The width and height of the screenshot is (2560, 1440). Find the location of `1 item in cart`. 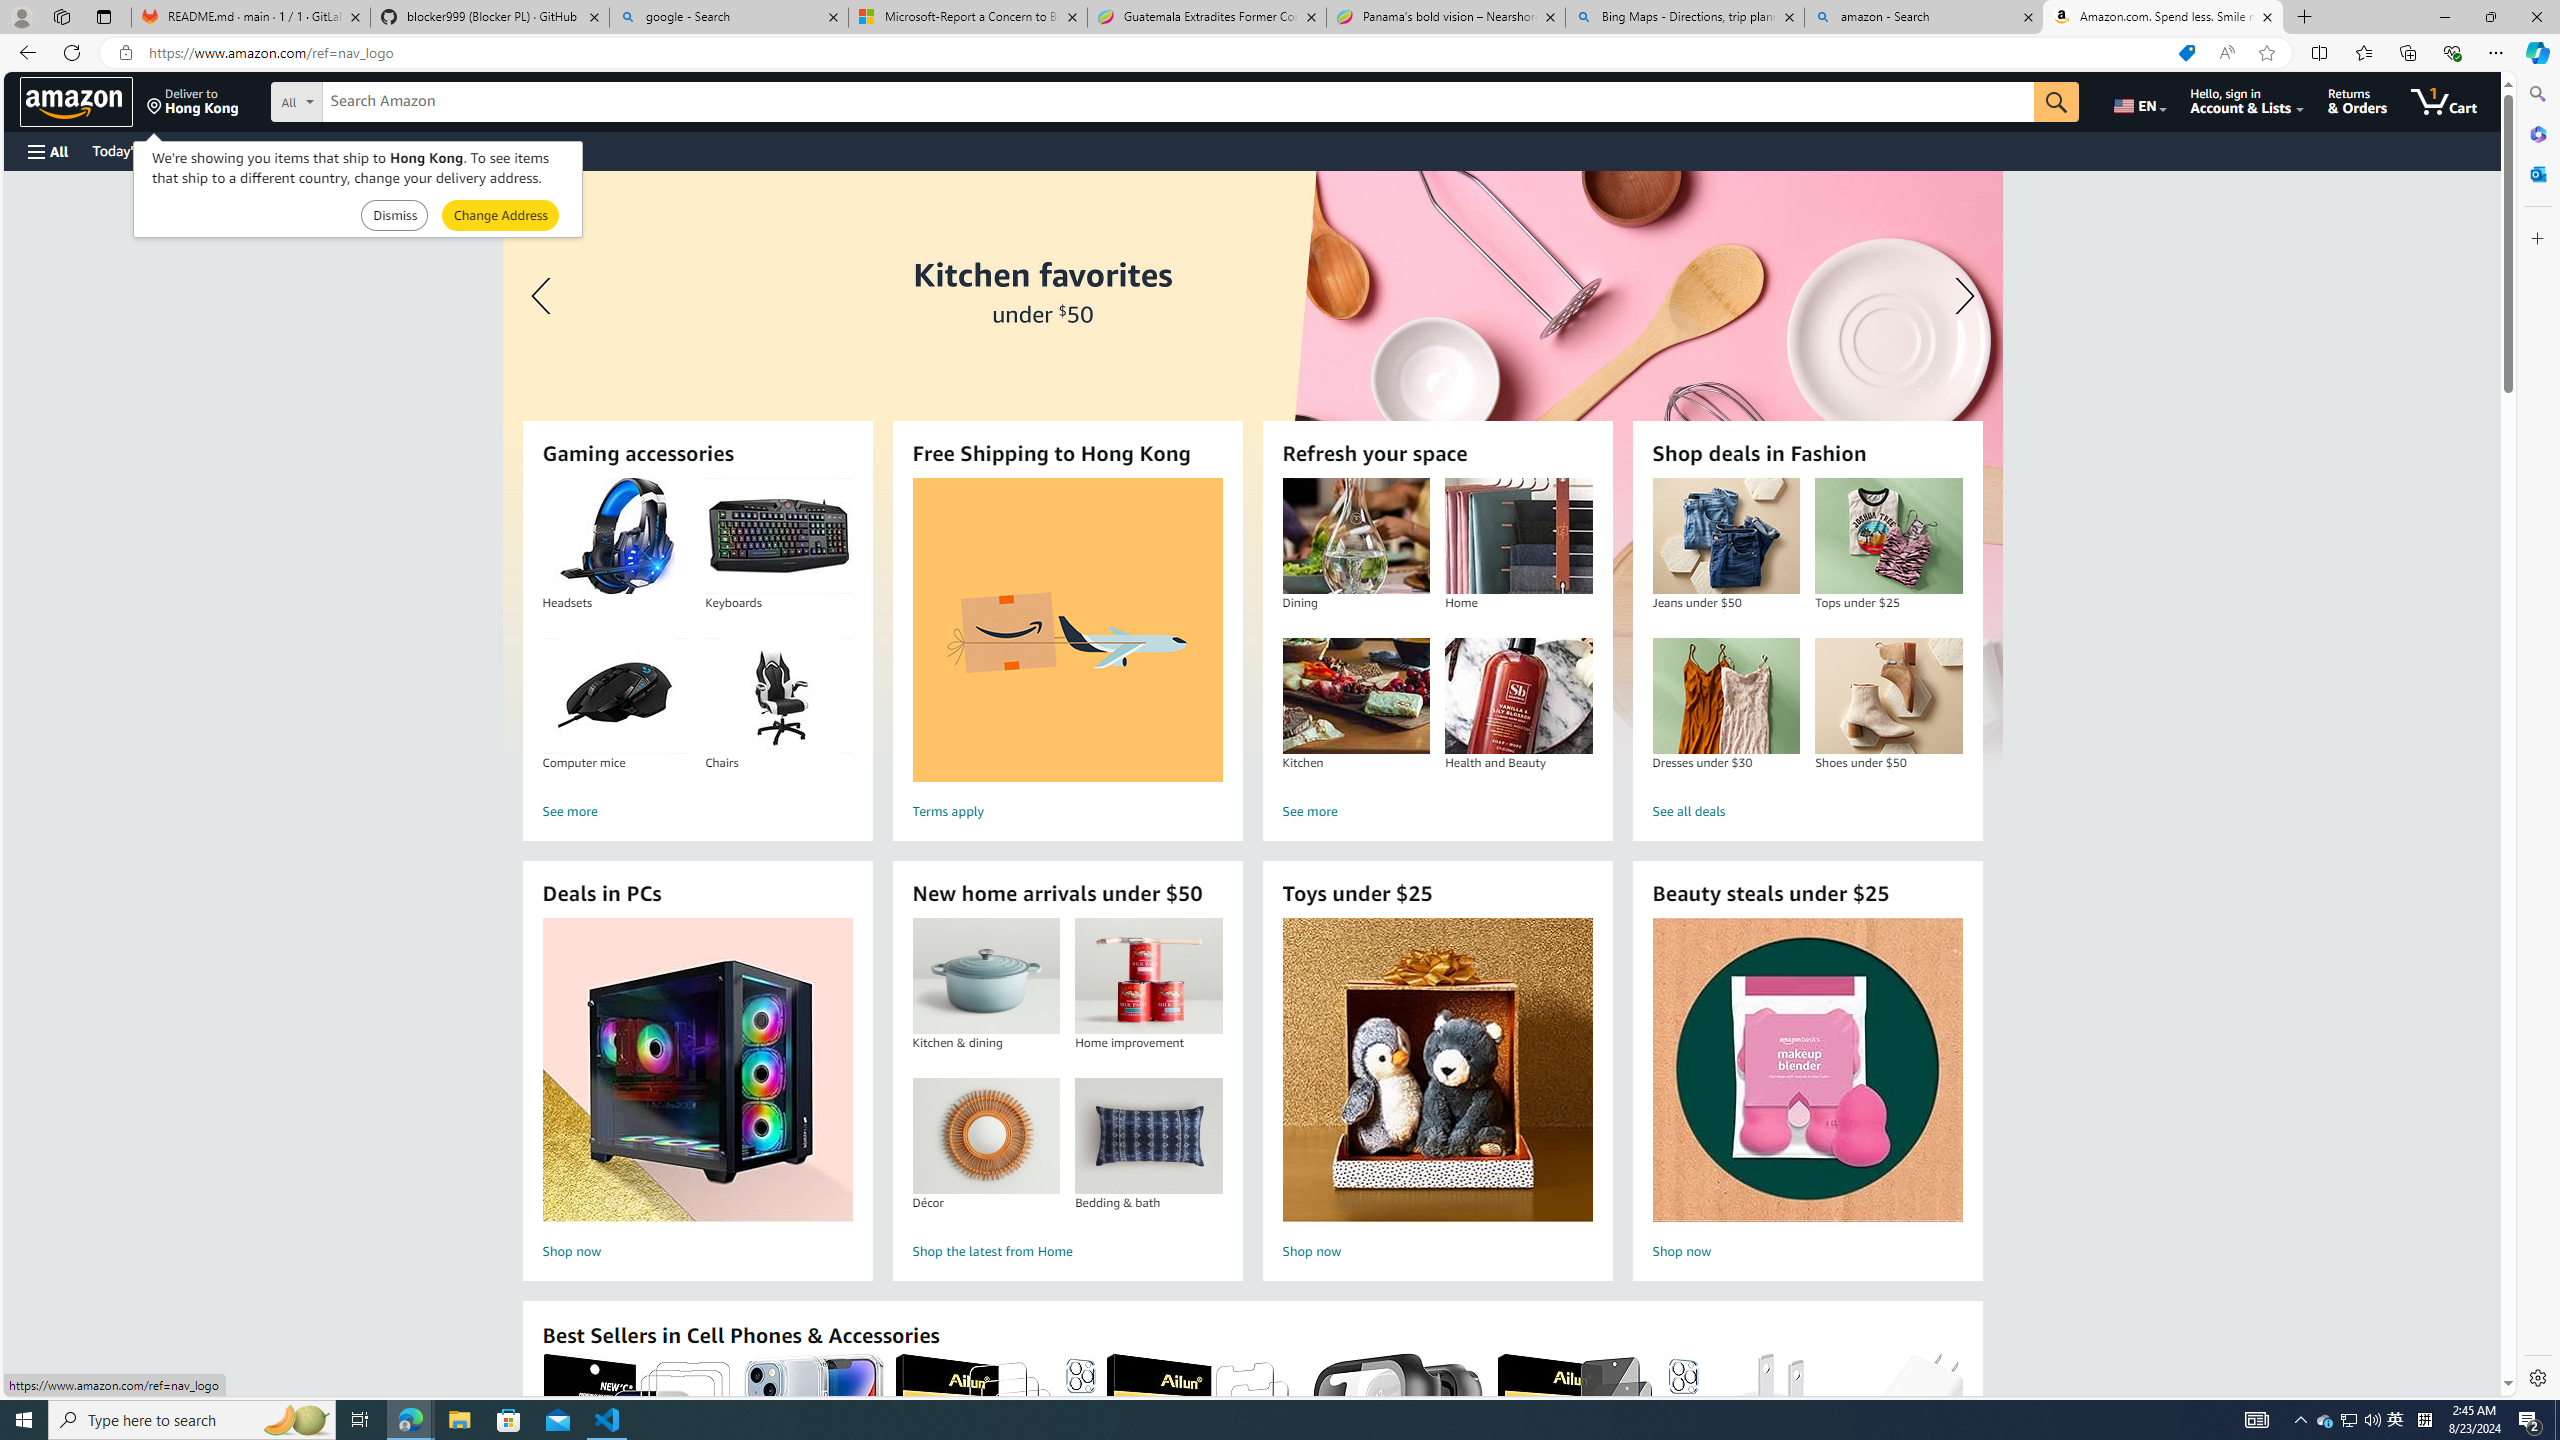

1 item in cart is located at coordinates (2443, 101).